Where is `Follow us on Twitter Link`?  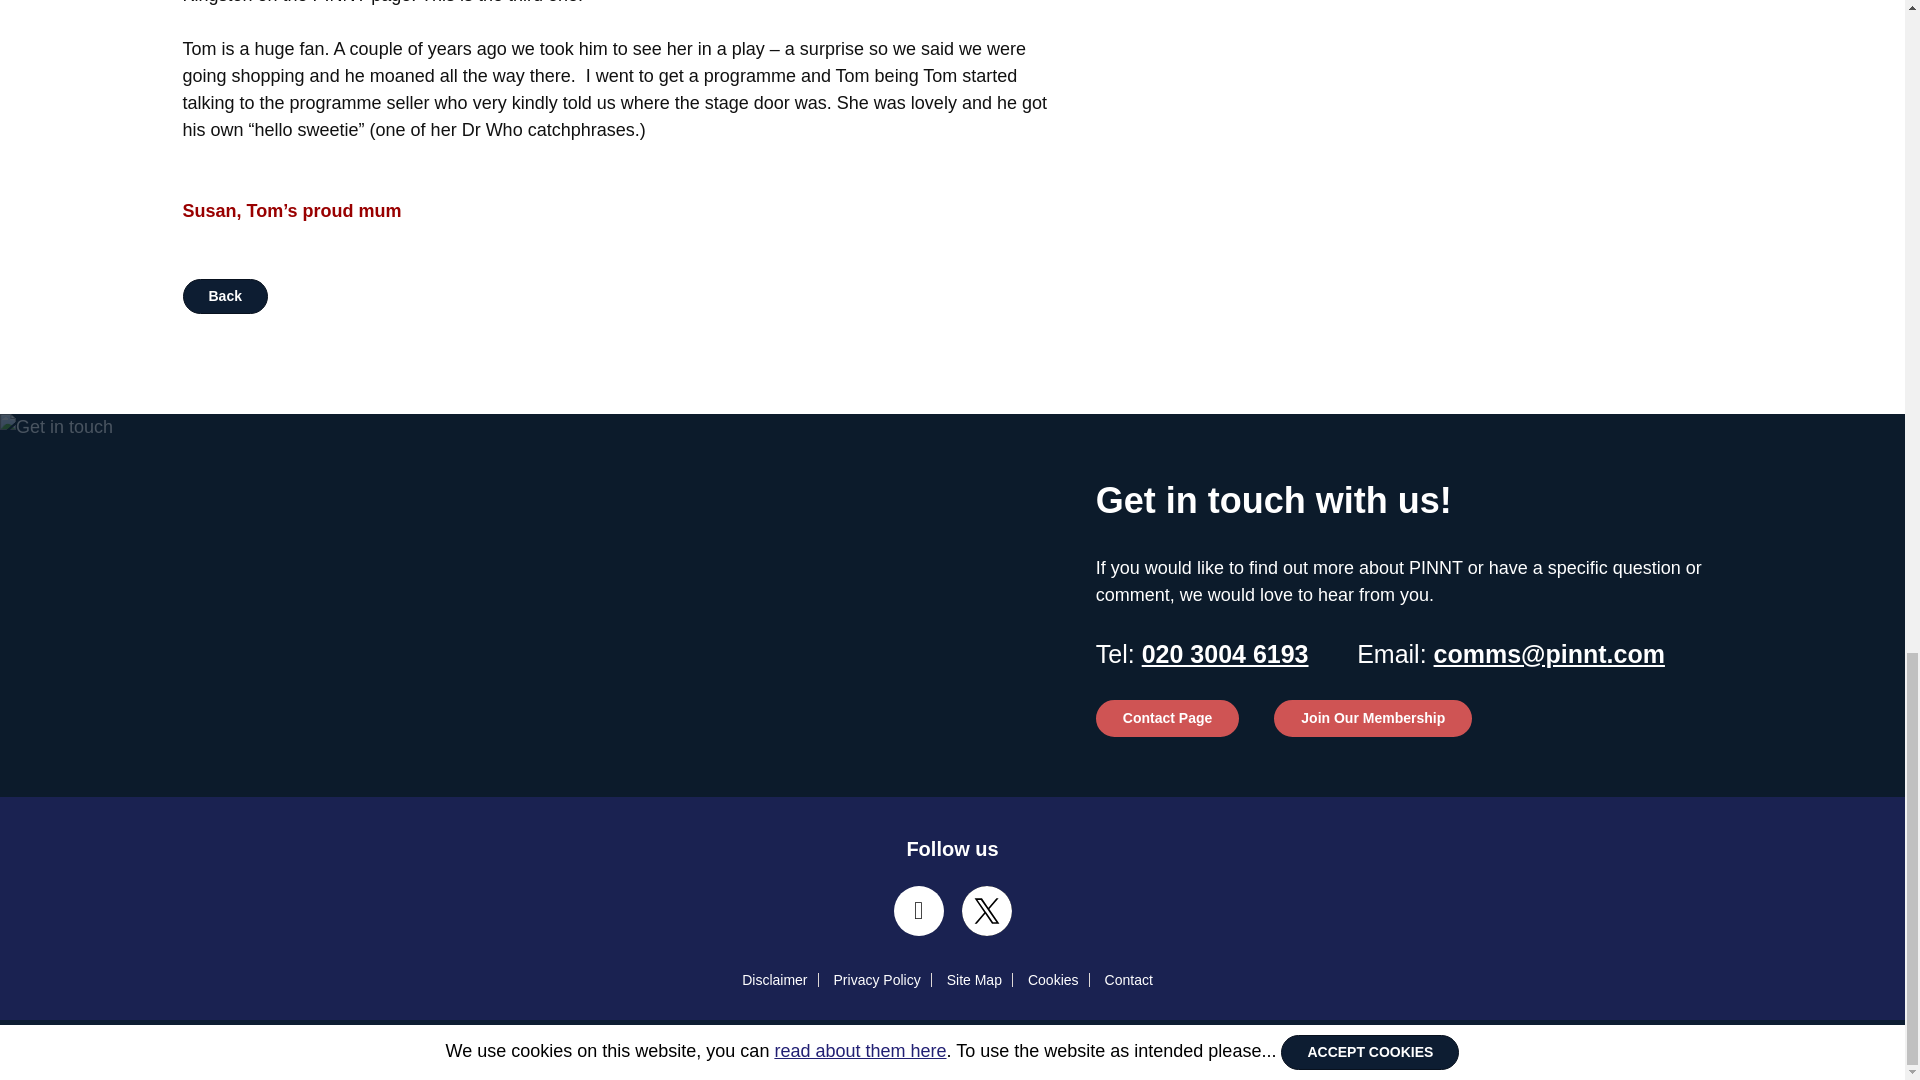 Follow us on Twitter Link is located at coordinates (986, 910).